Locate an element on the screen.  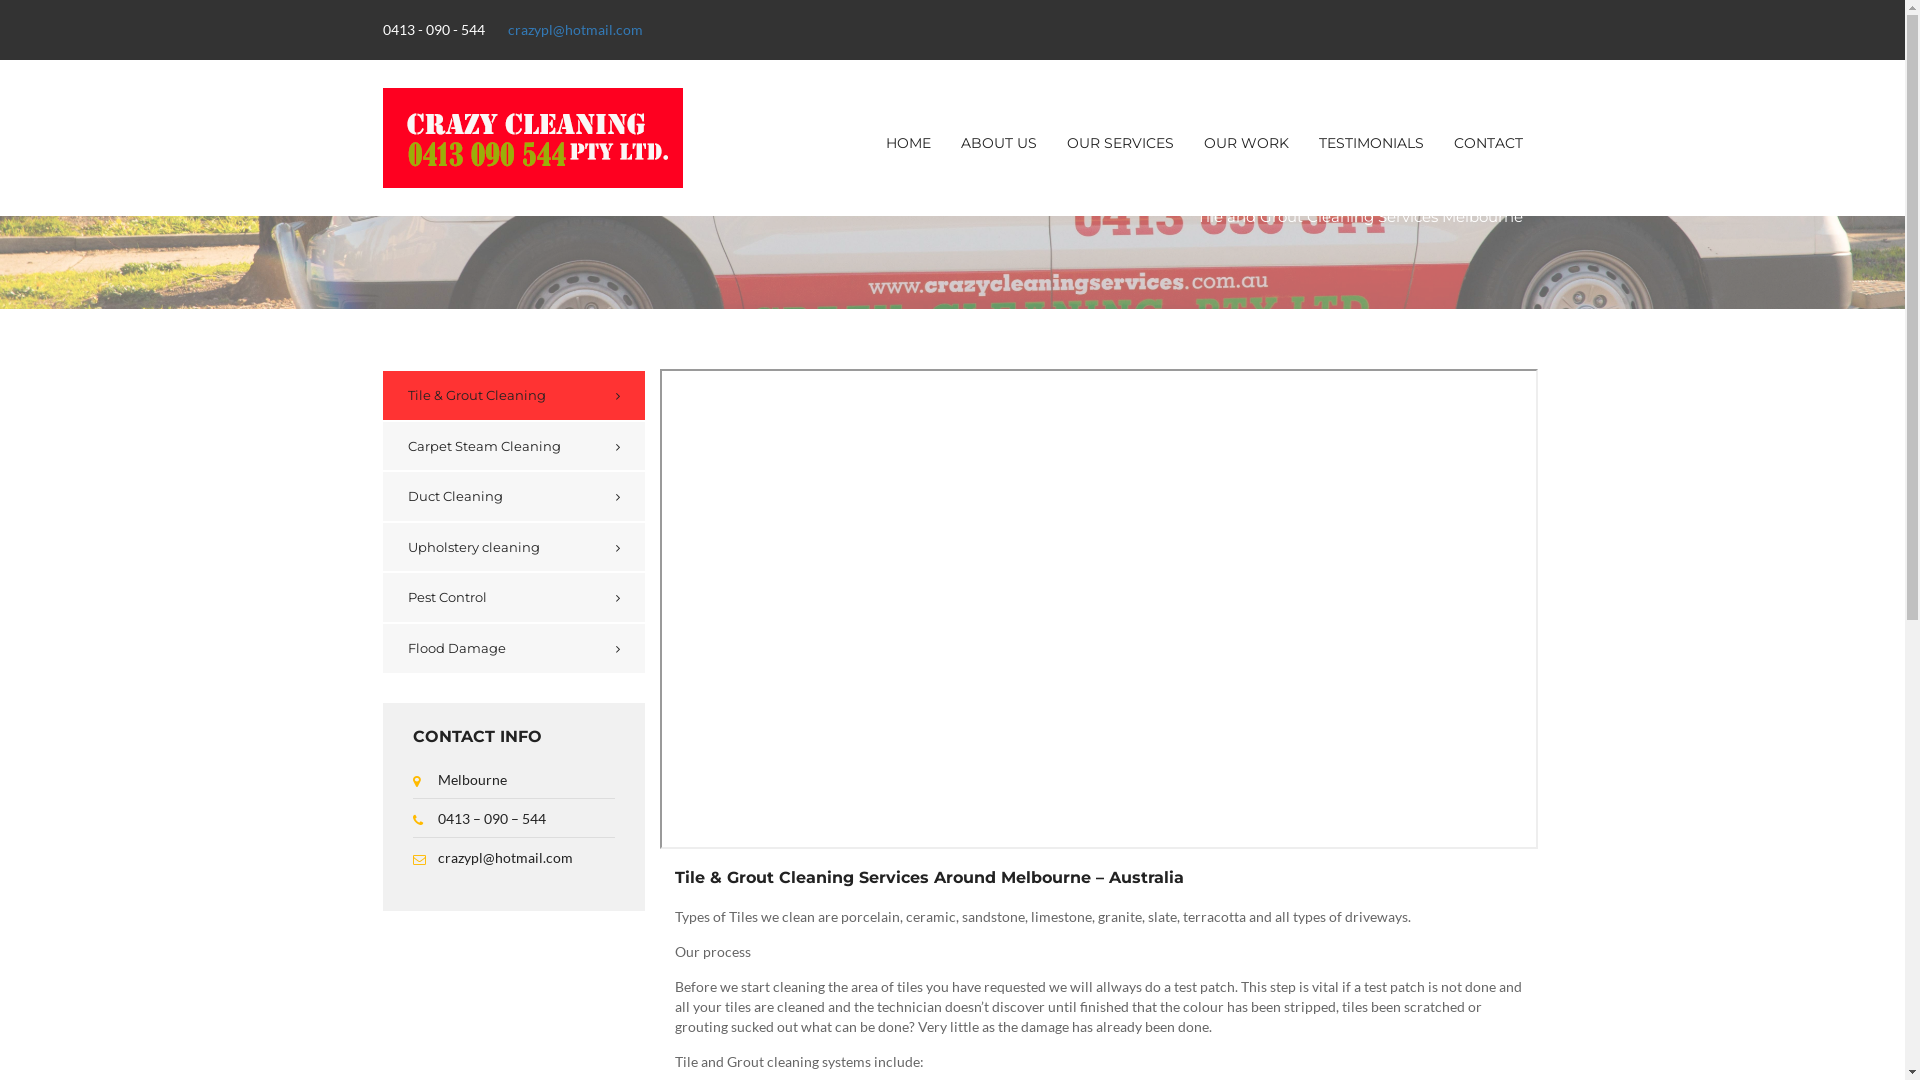
Tile & Grout Cleaning is located at coordinates (514, 396).